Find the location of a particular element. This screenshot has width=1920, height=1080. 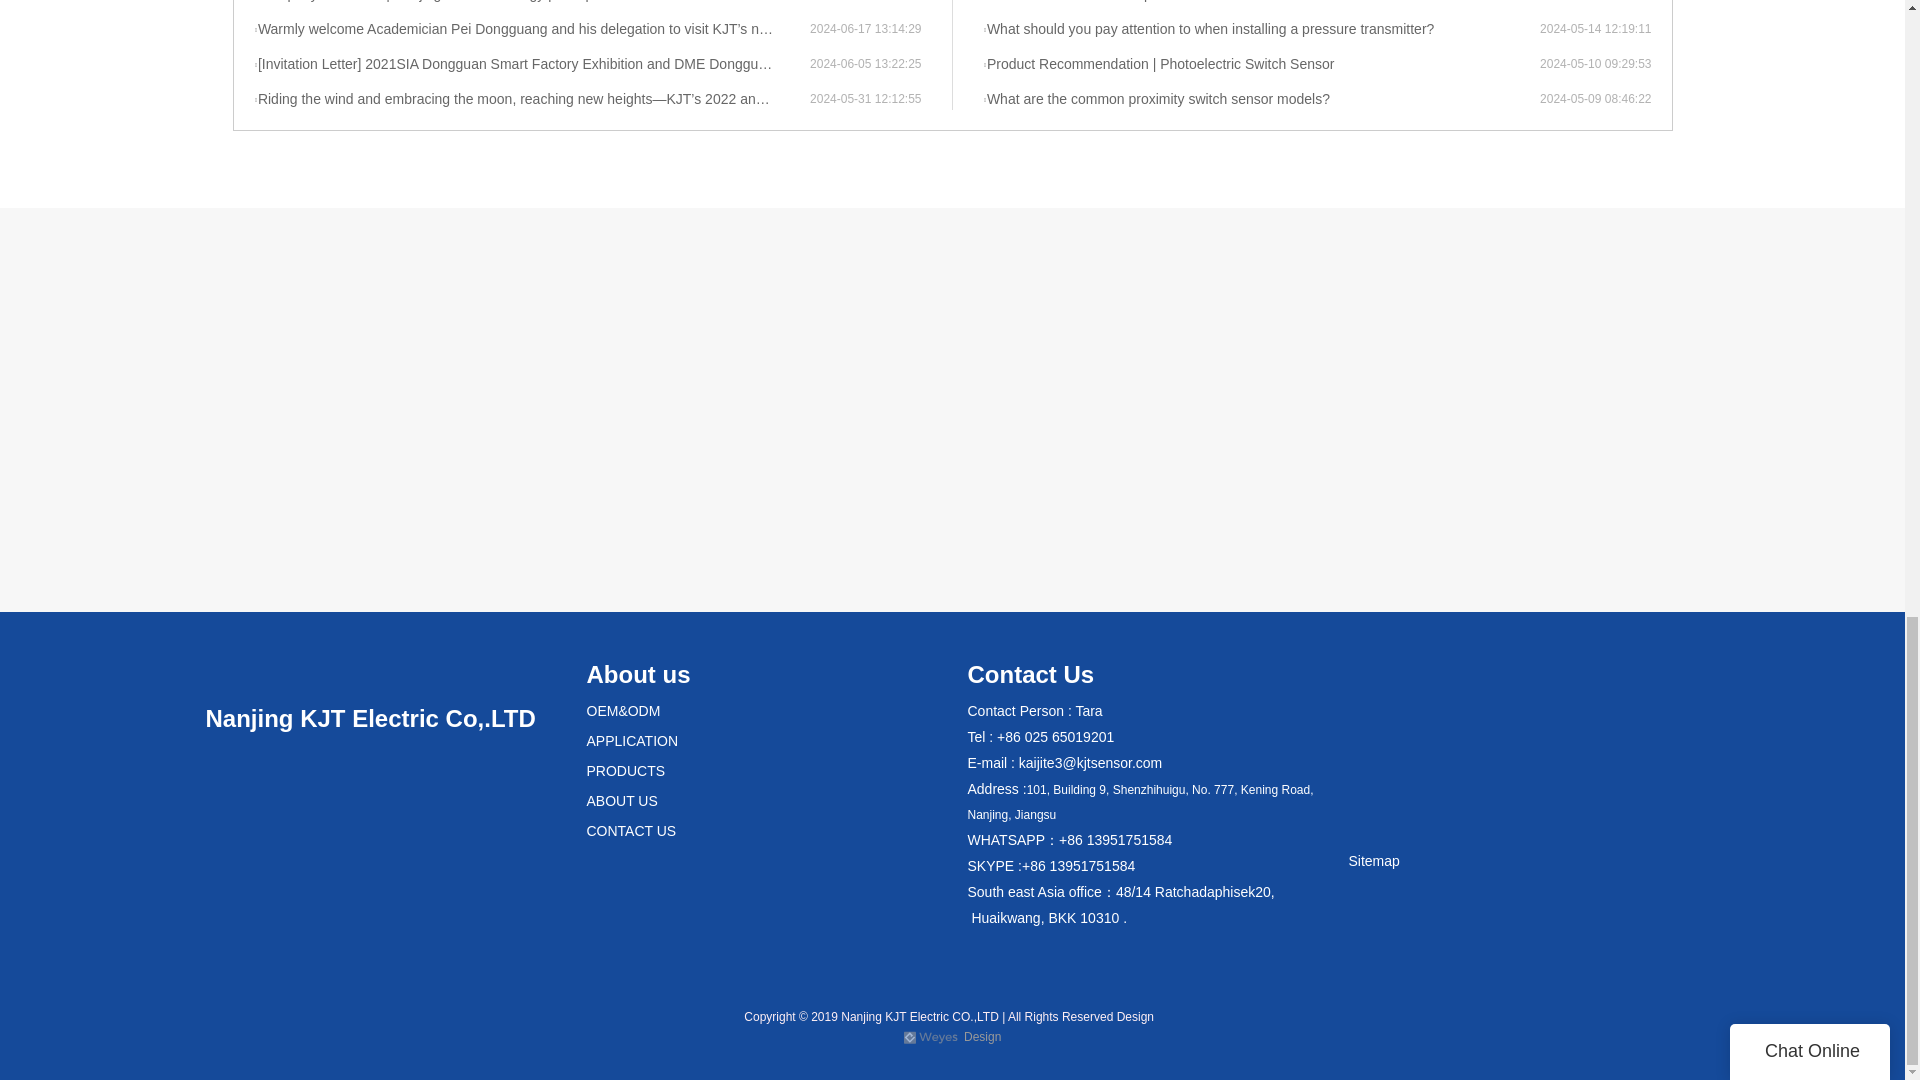

Sitemap is located at coordinates (1373, 861).